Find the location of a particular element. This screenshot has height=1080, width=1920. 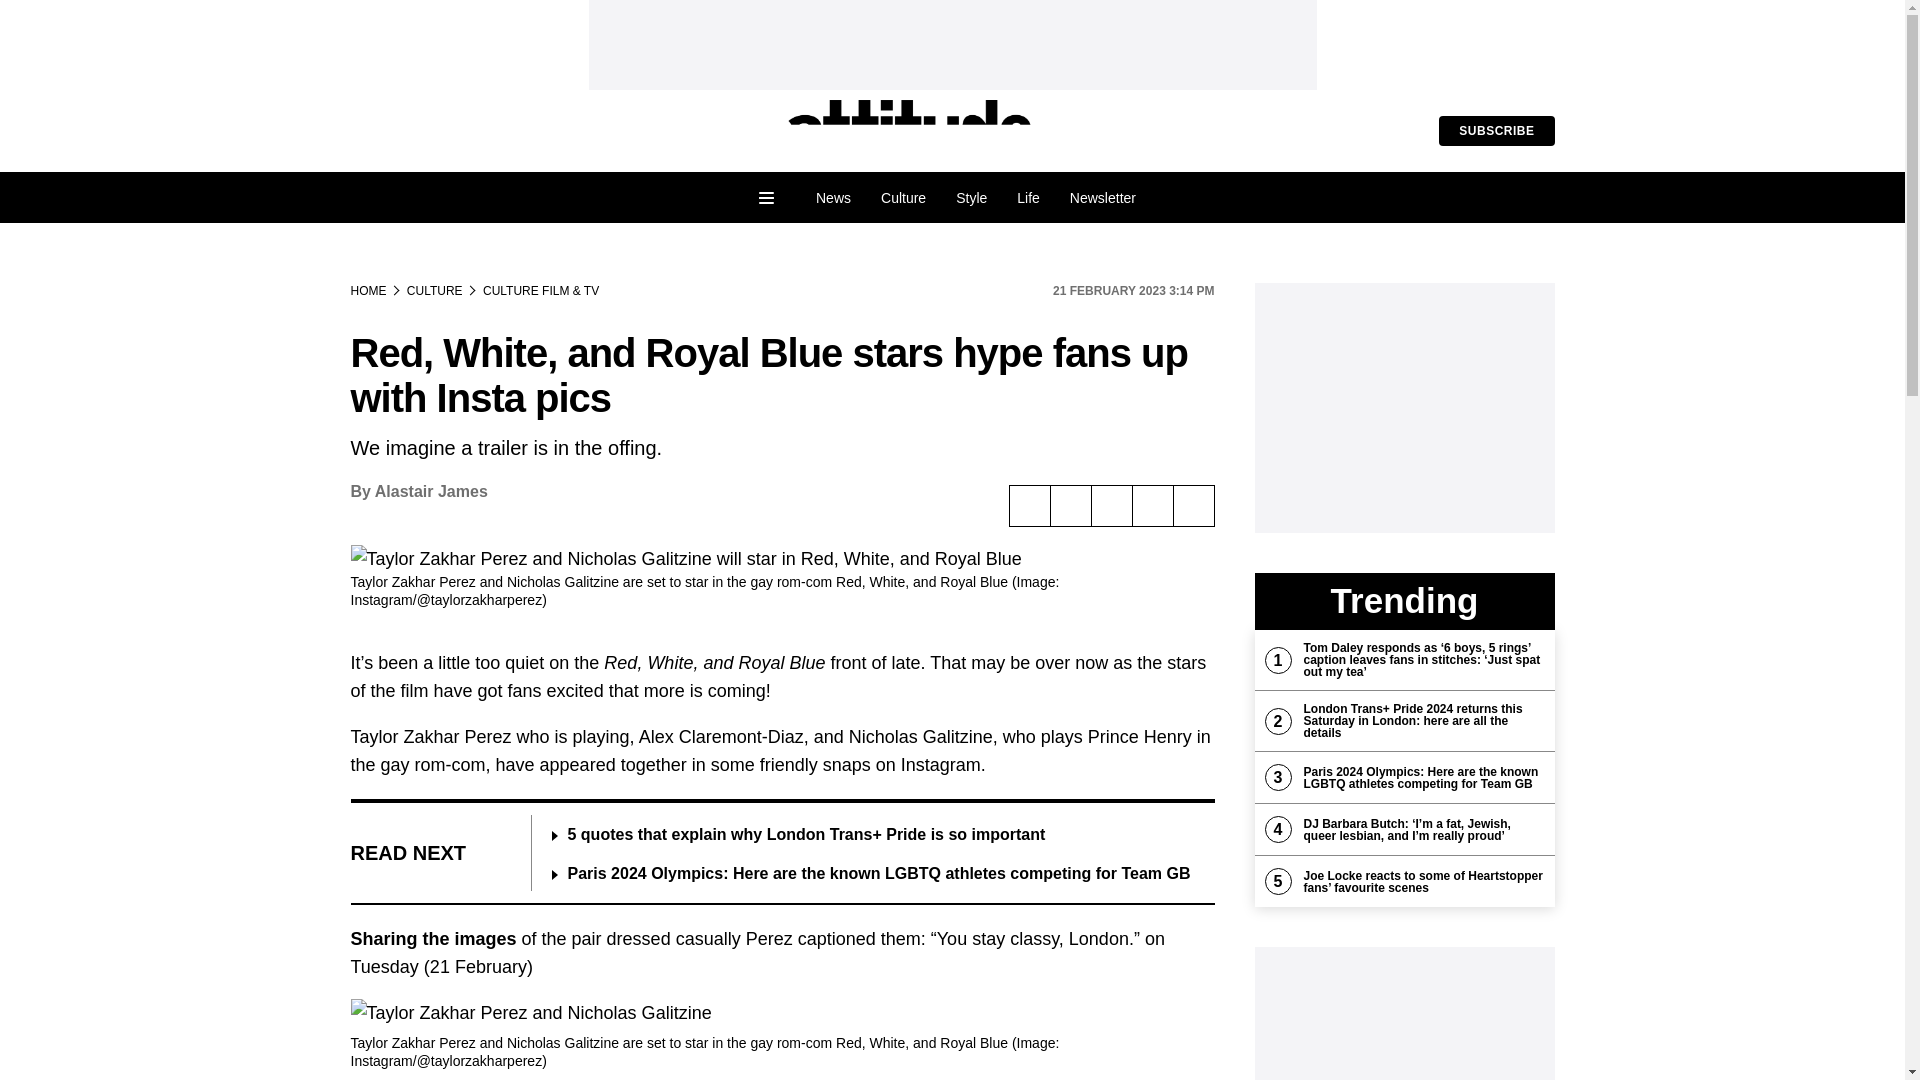

SUBSCRIBE is located at coordinates (1496, 131).